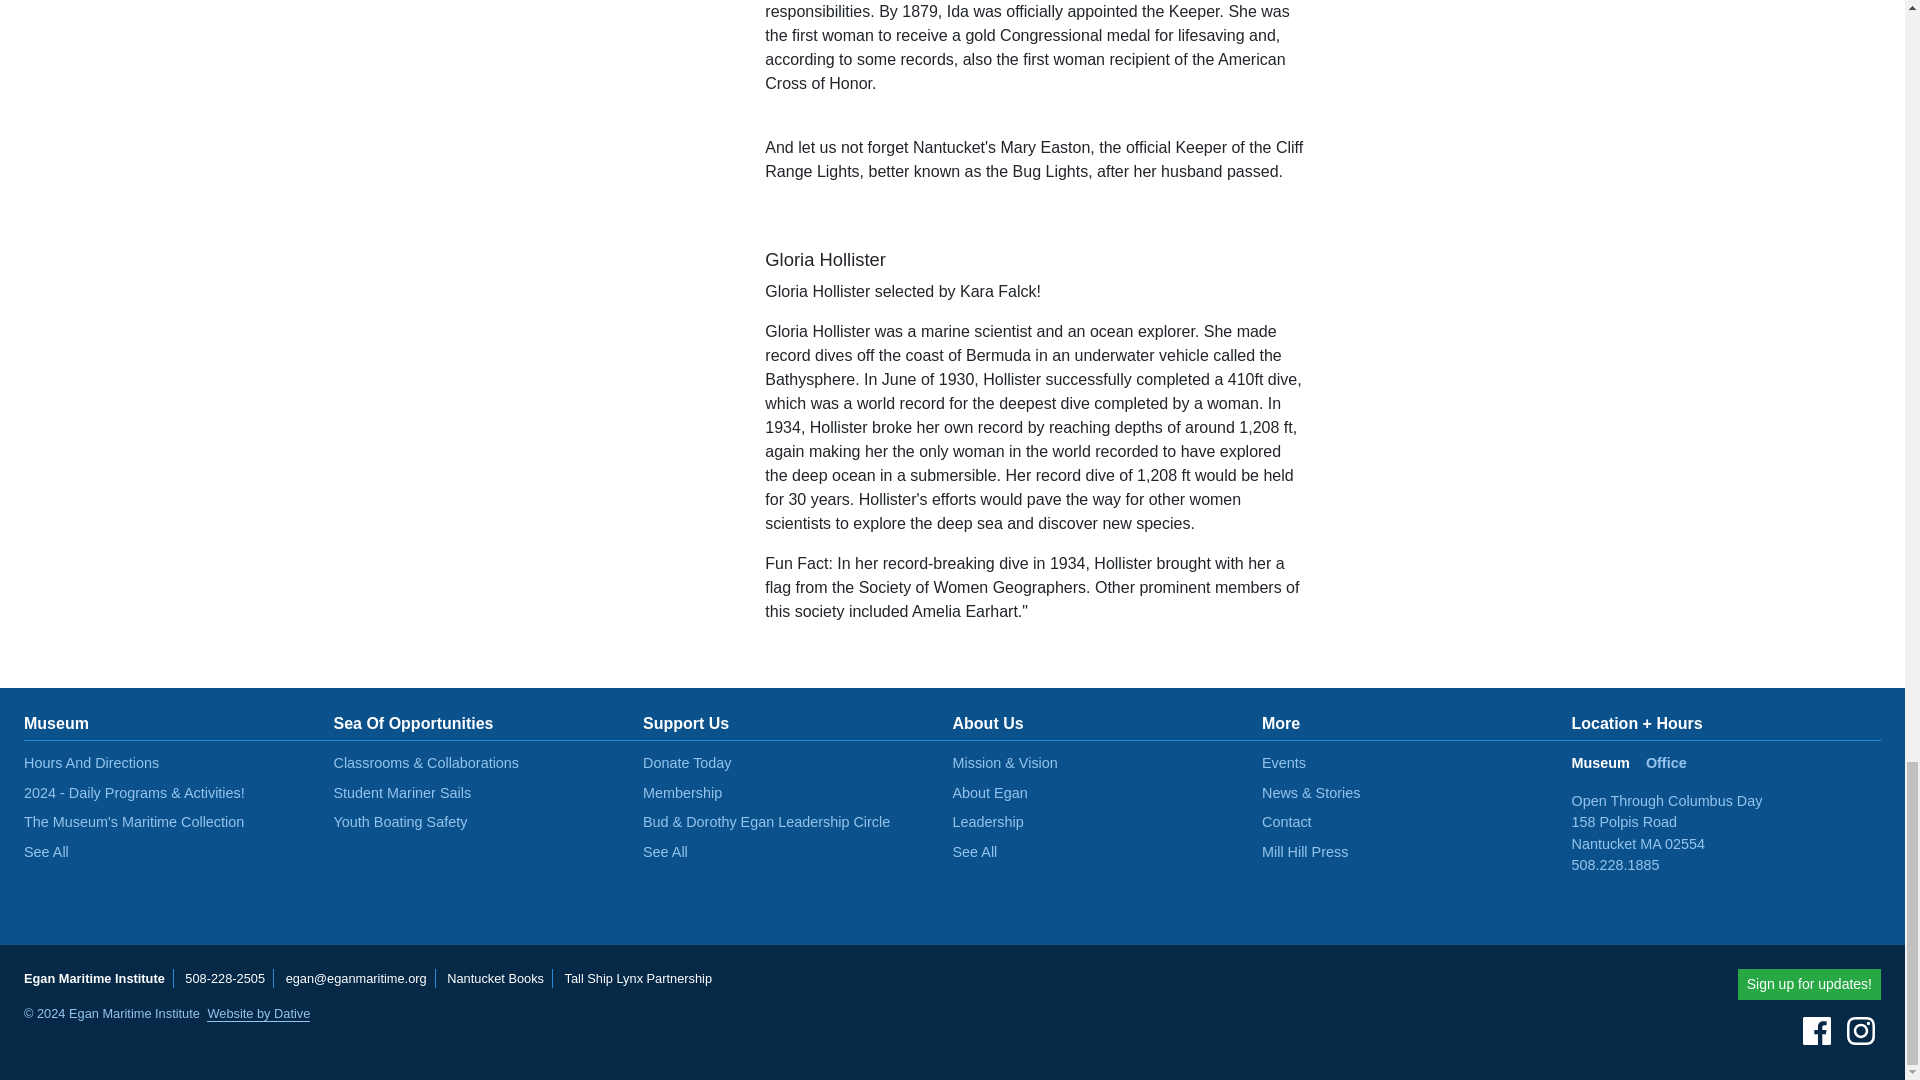 This screenshot has height=1080, width=1920. Describe the element at coordinates (1809, 984) in the screenshot. I see `Sign up for updates!` at that location.